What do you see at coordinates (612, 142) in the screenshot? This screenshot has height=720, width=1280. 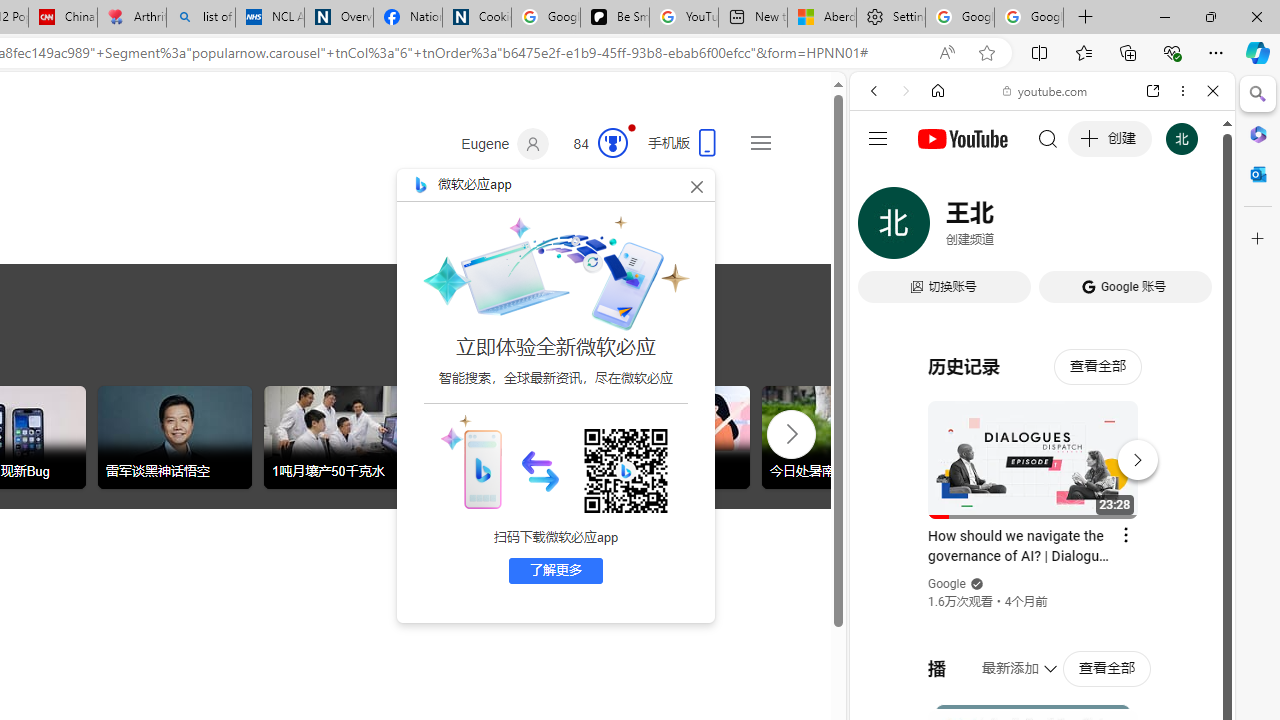 I see `AutomationID: serp_medal_svg` at bounding box center [612, 142].